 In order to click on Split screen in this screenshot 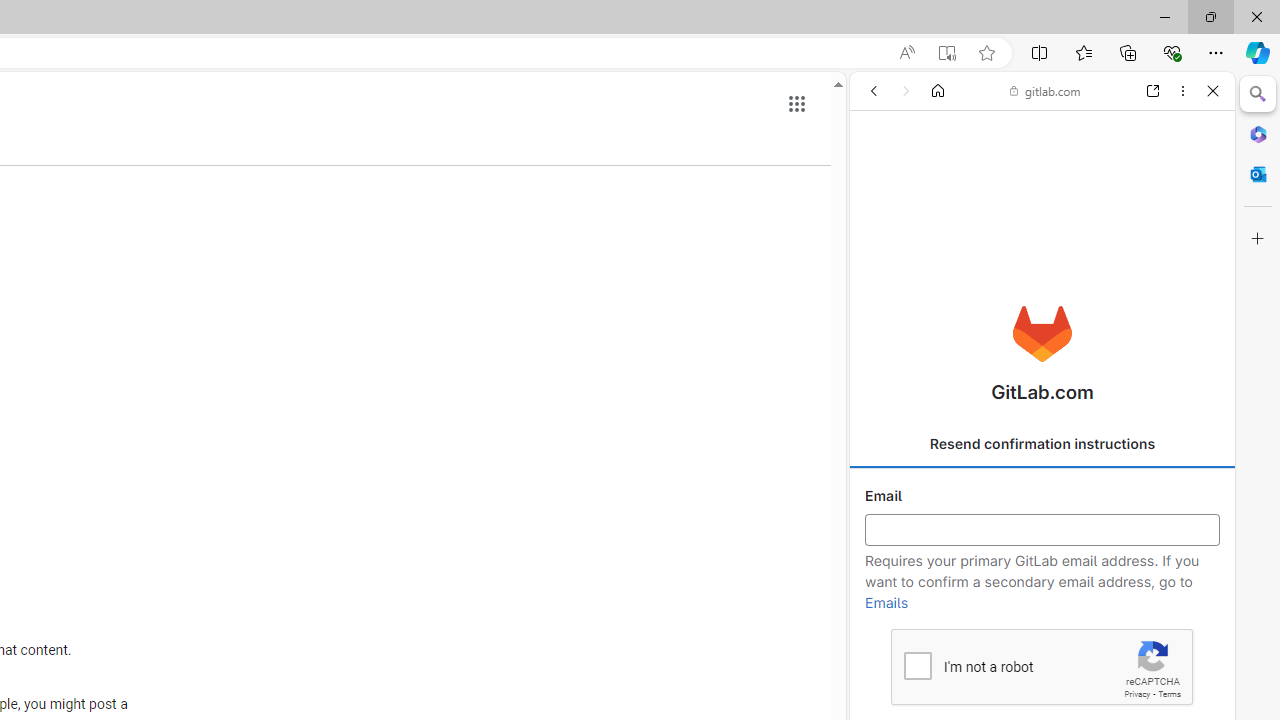, I will do `click(1040, 52)`.